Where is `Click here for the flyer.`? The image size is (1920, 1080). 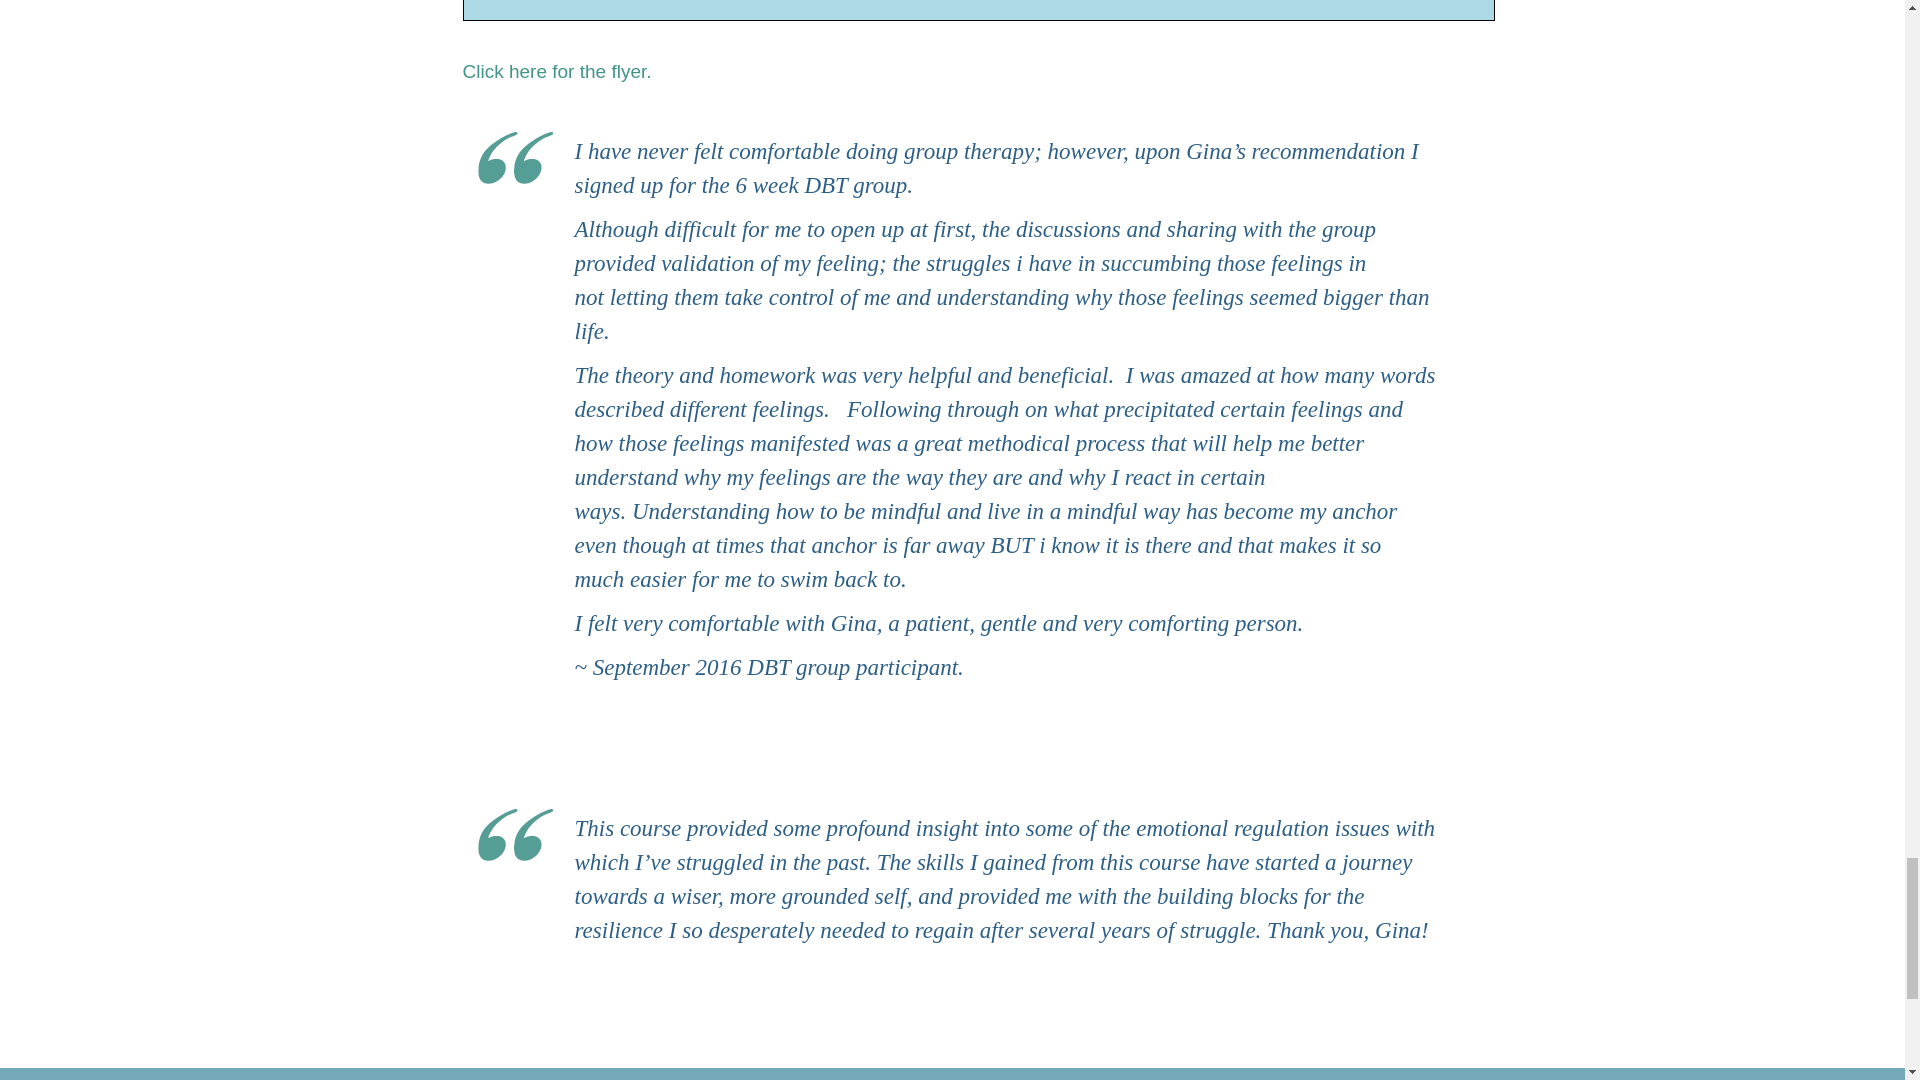 Click here for the flyer. is located at coordinates (556, 71).